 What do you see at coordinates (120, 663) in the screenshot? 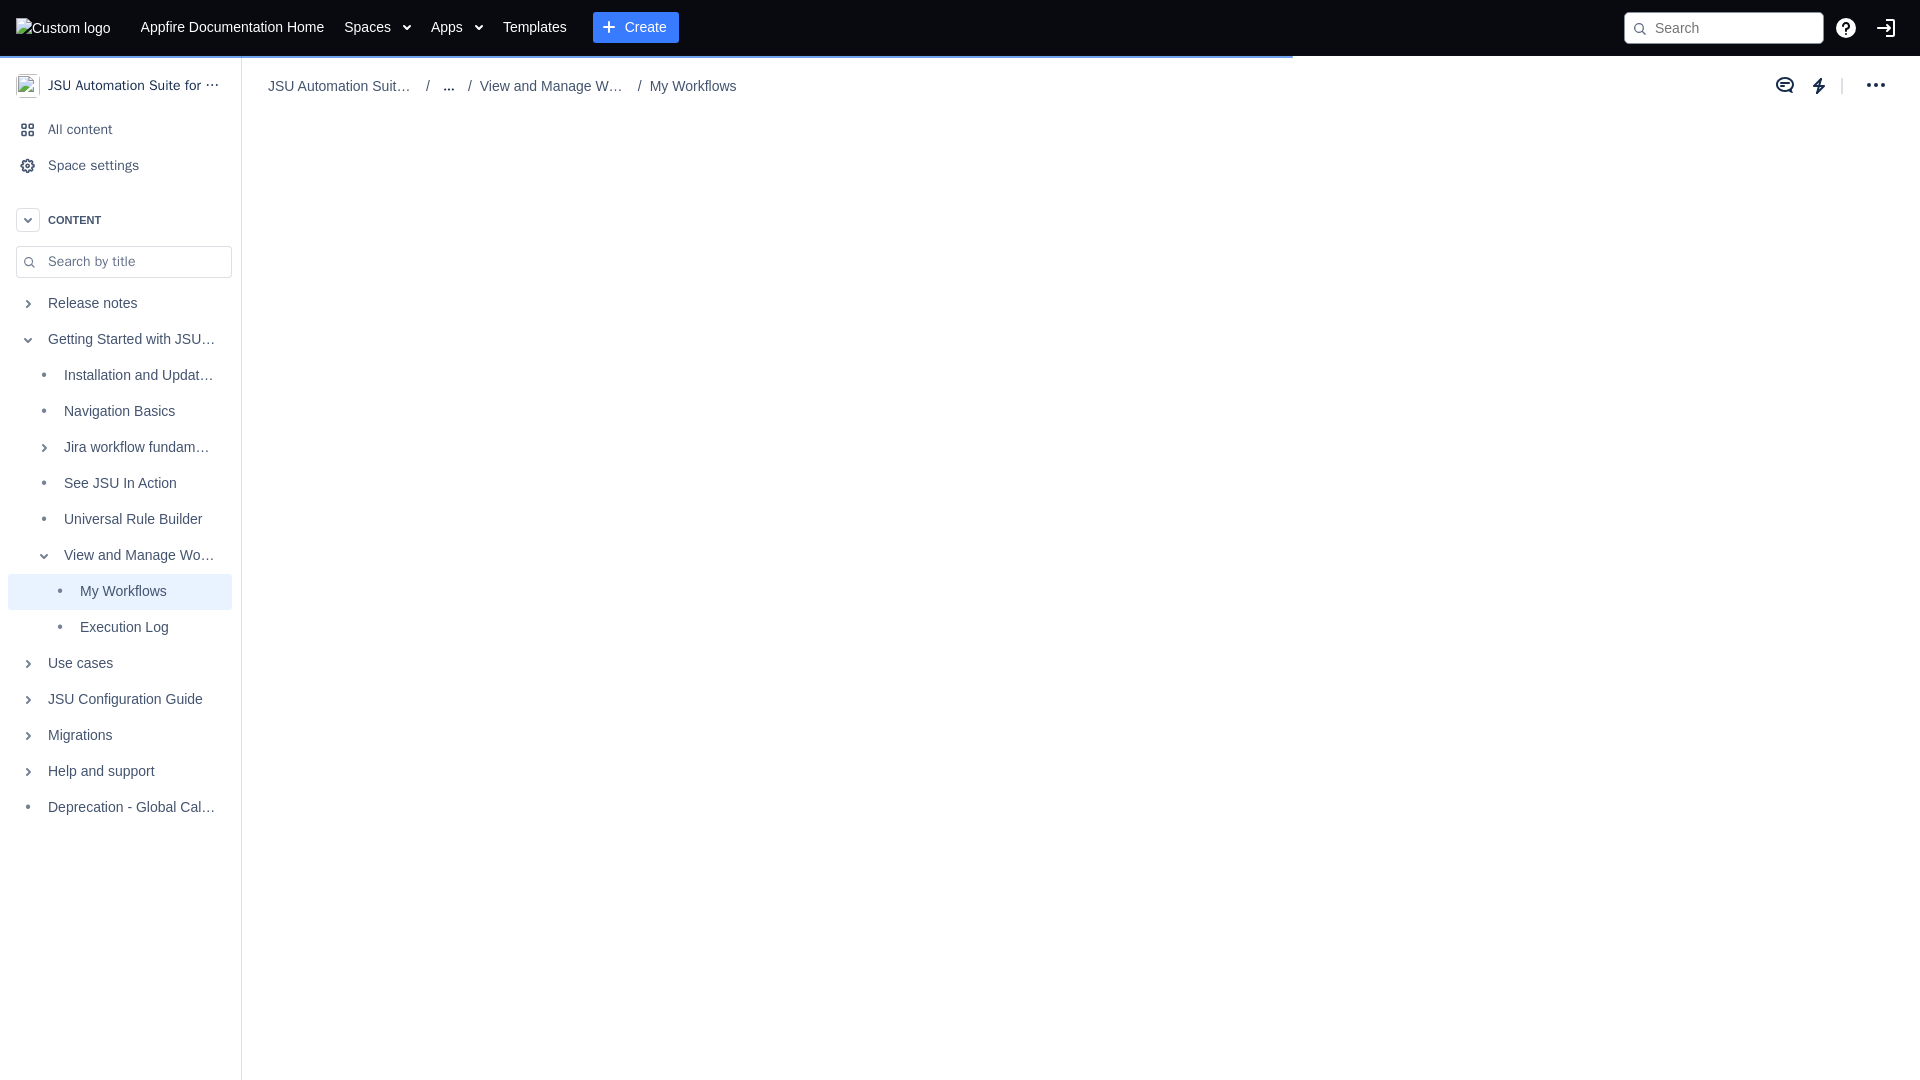
I see `Use cases` at bounding box center [120, 663].